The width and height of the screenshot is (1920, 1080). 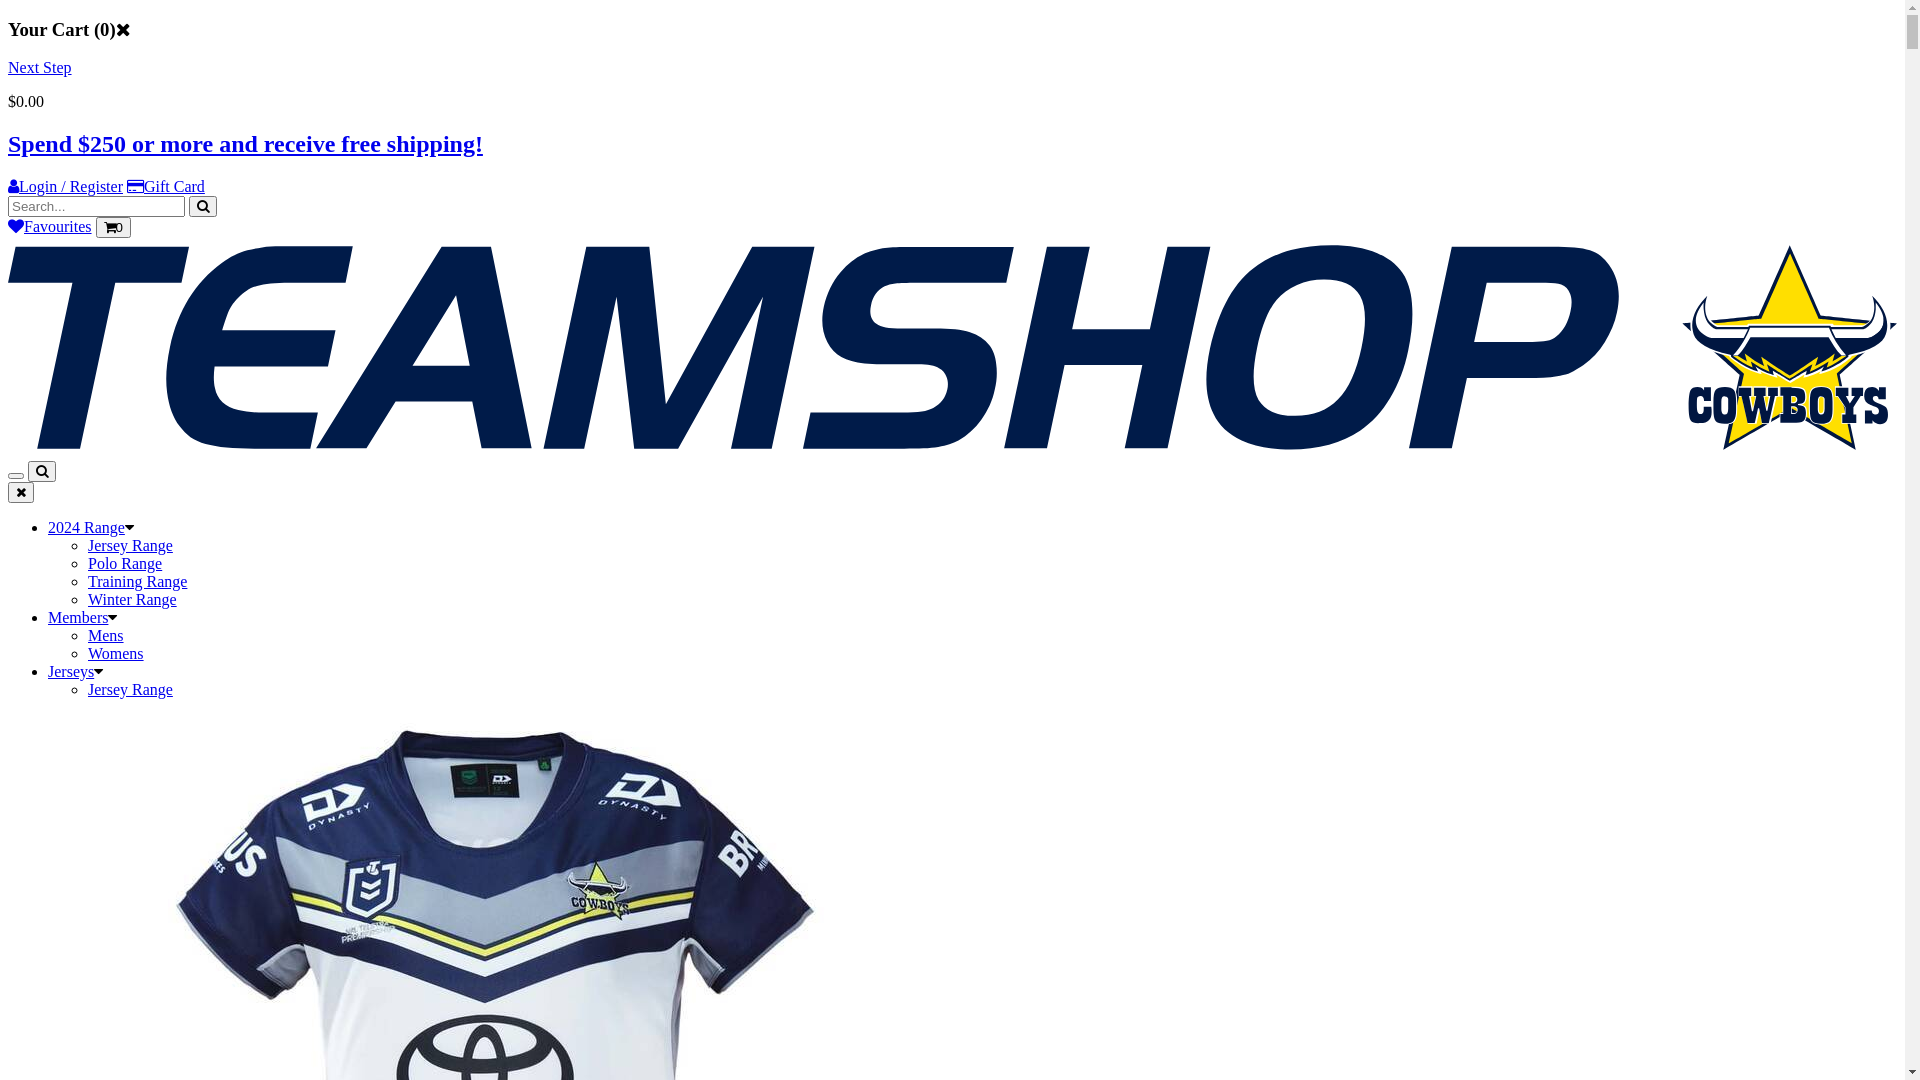 What do you see at coordinates (132, 600) in the screenshot?
I see `Winter Range` at bounding box center [132, 600].